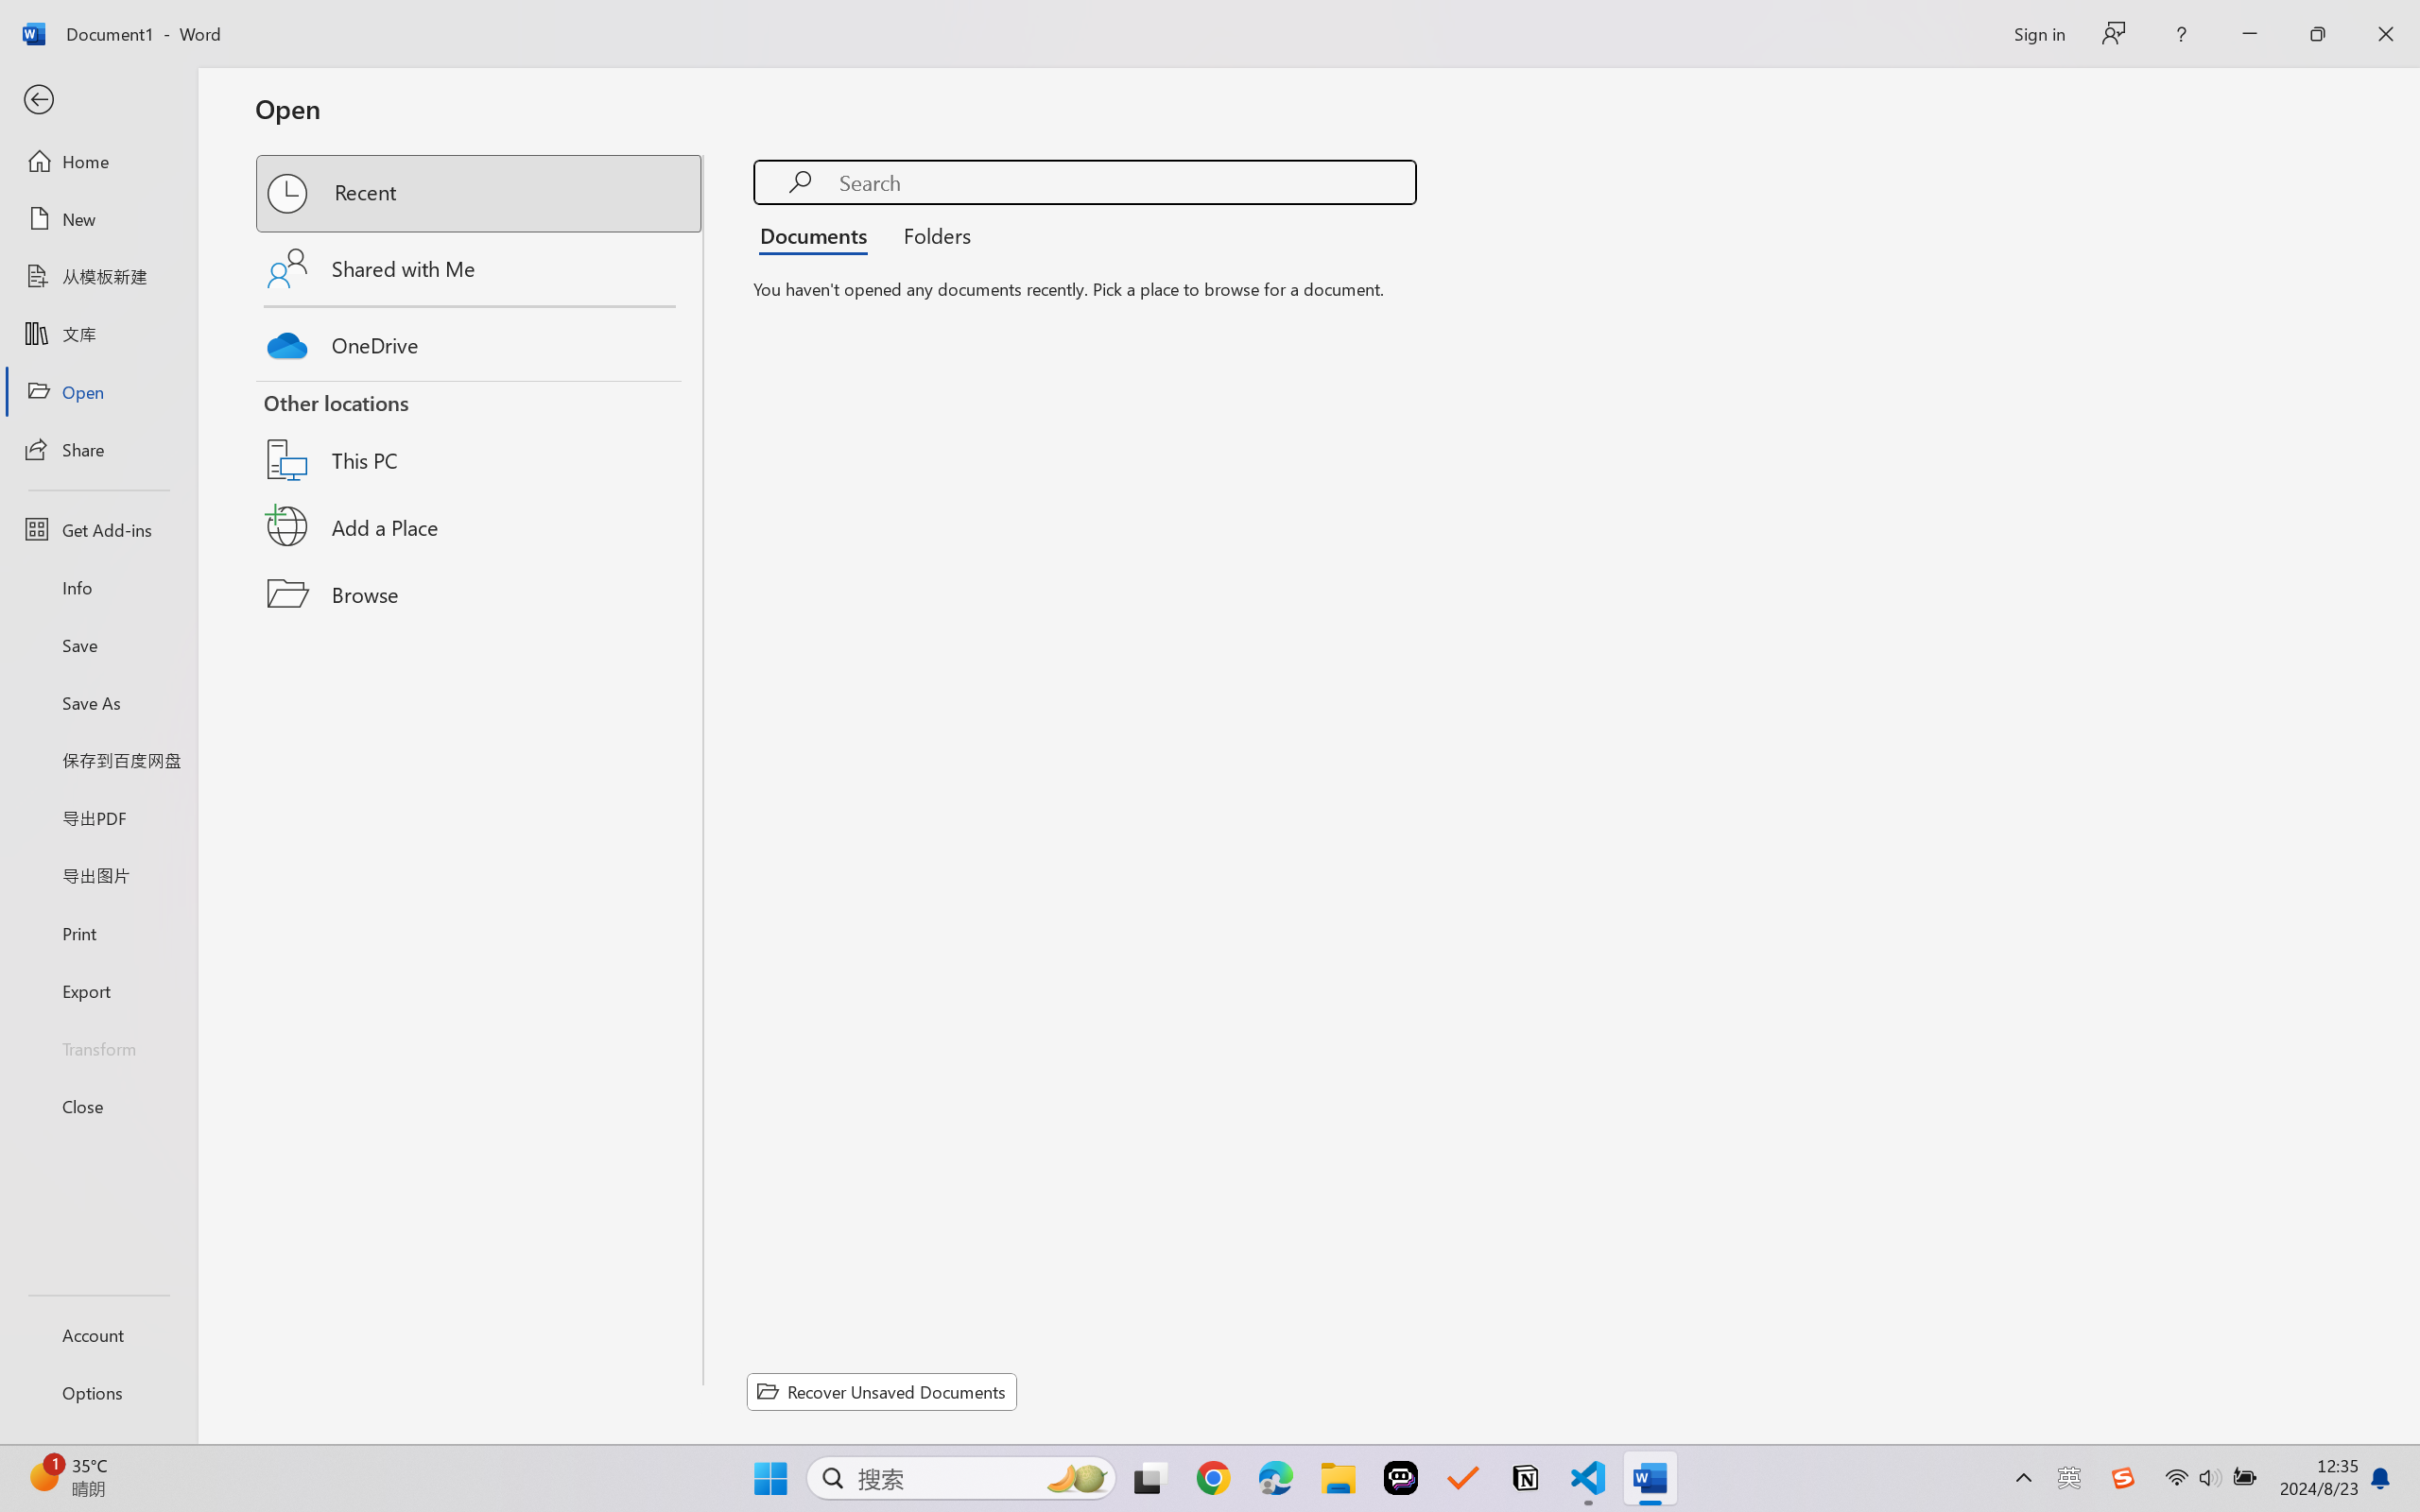 This screenshot has width=2420, height=1512. What do you see at coordinates (98, 932) in the screenshot?
I see `Print` at bounding box center [98, 932].